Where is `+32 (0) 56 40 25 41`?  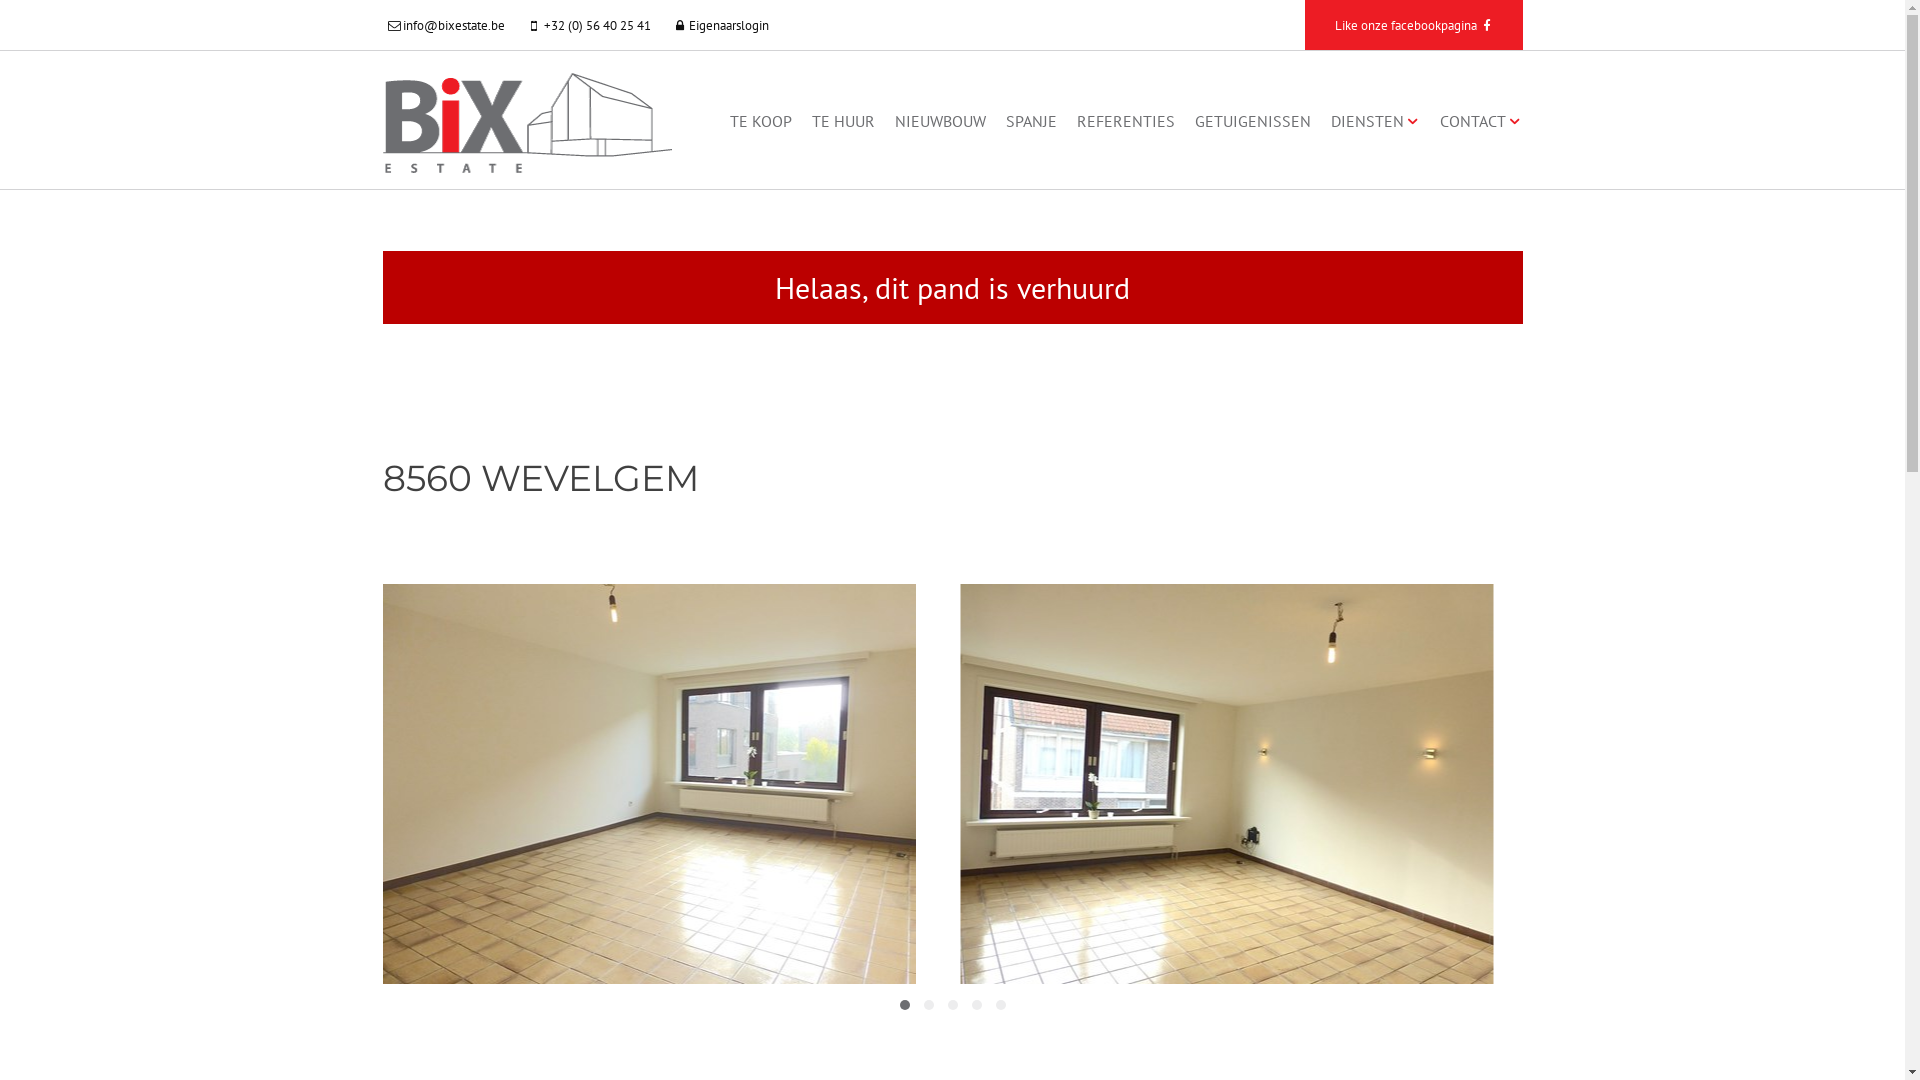 +32 (0) 56 40 25 41 is located at coordinates (591, 25).